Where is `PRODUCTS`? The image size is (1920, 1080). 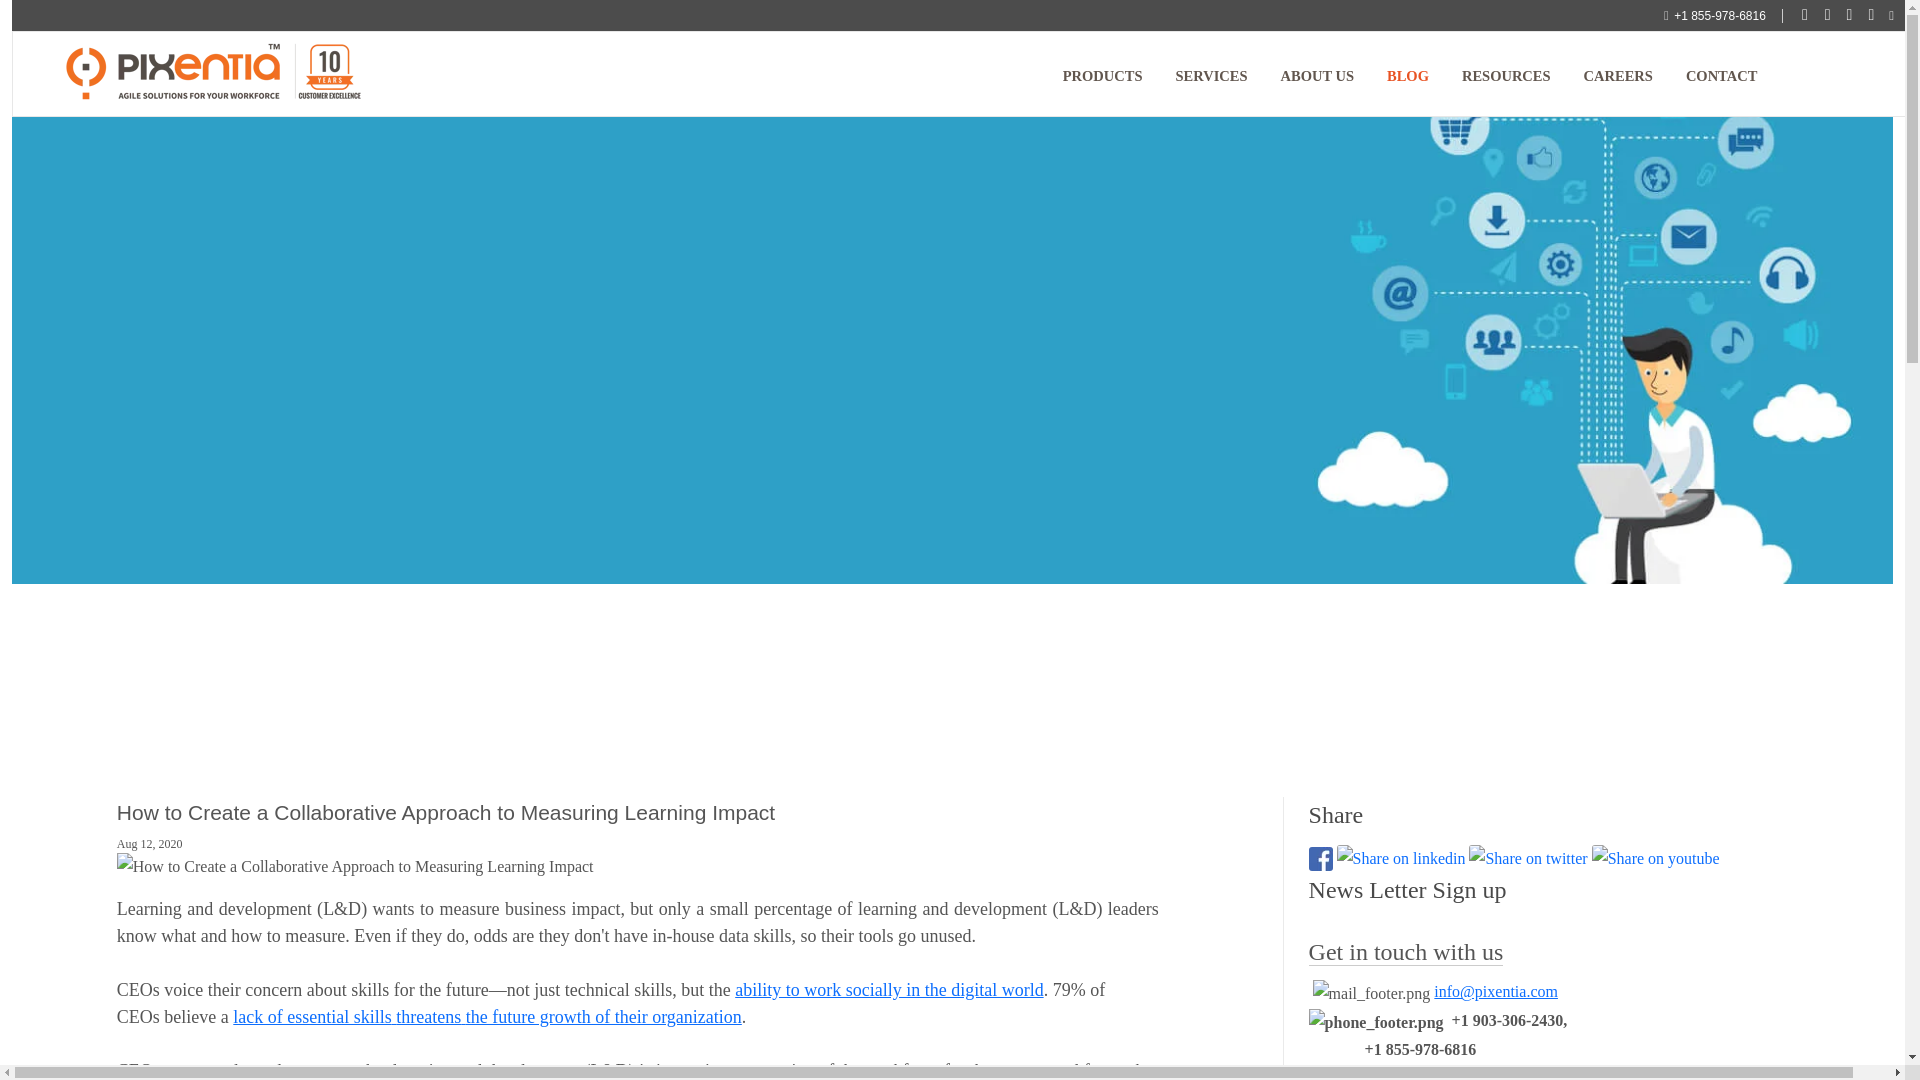 PRODUCTS is located at coordinates (1102, 76).